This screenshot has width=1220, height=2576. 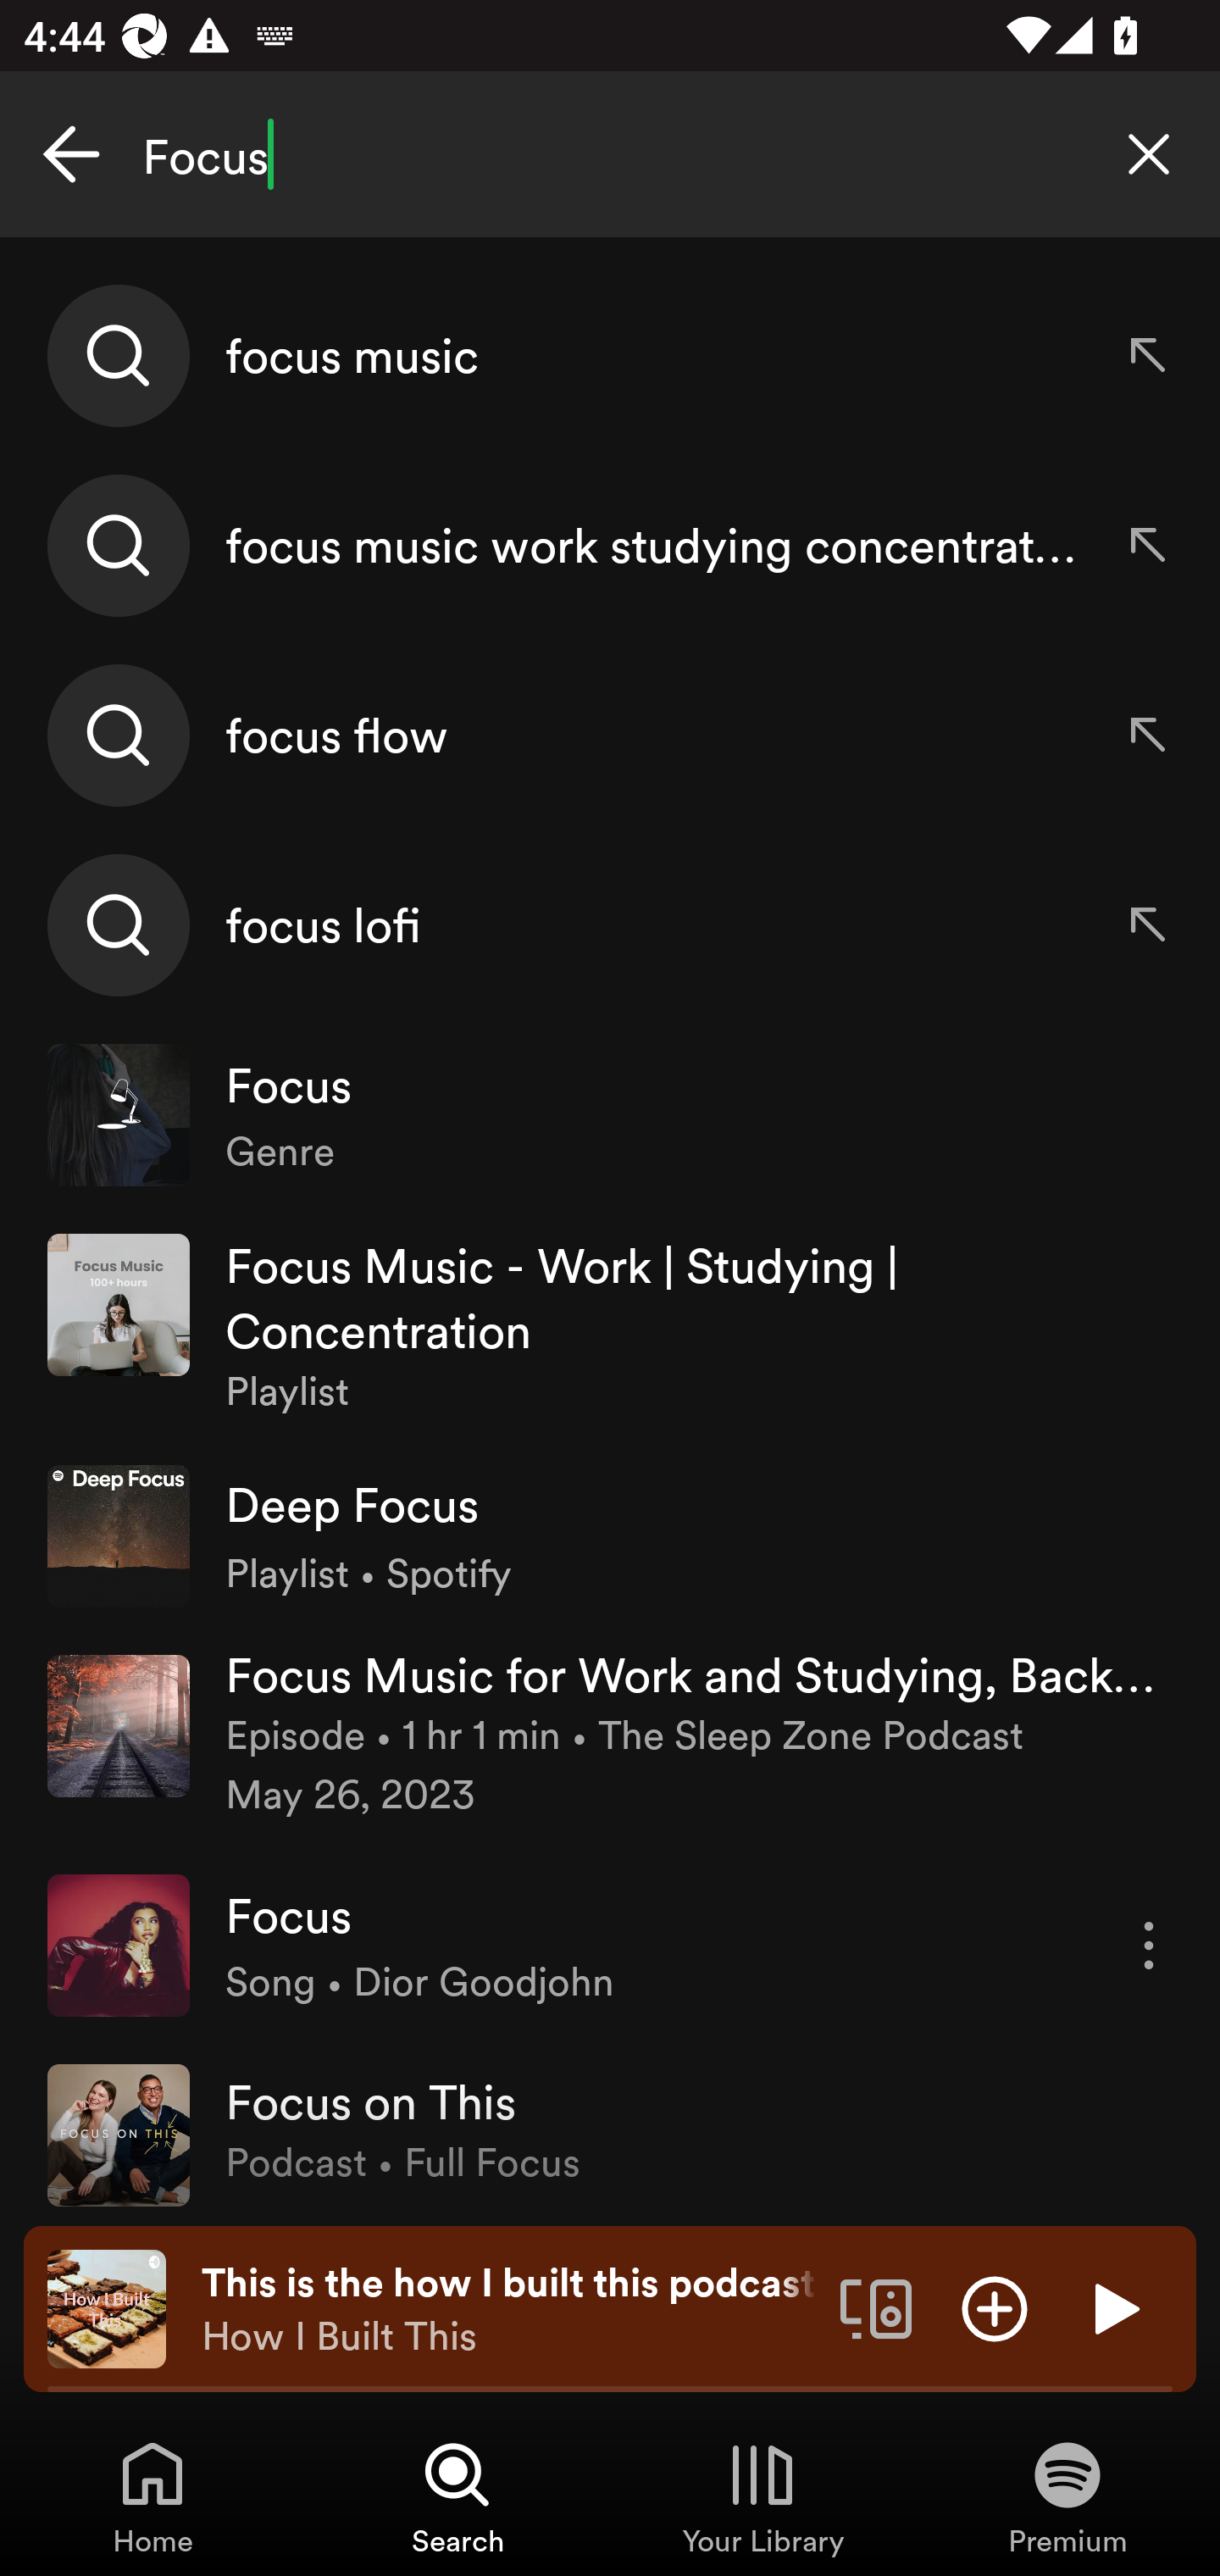 I want to click on More options for song Focus, so click(x=1149, y=1946).